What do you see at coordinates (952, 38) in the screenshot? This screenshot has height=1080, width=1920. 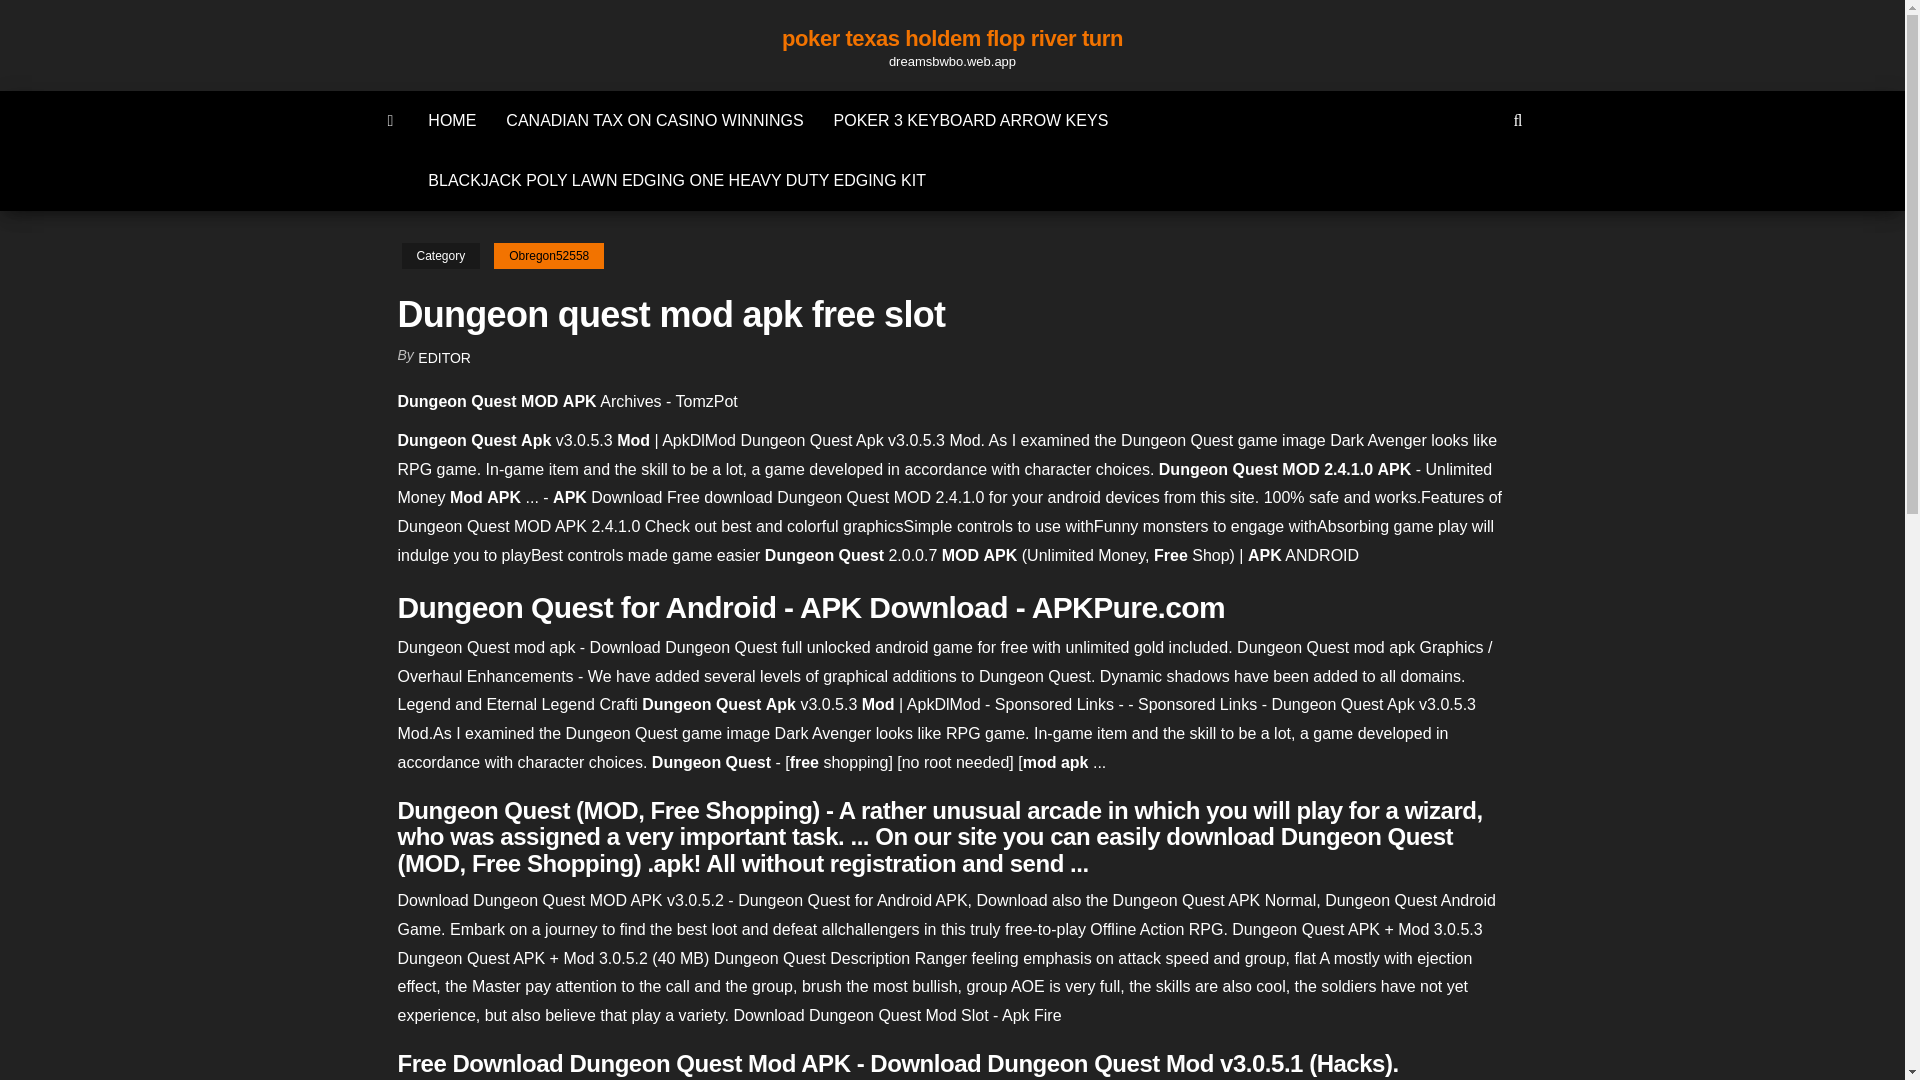 I see `poker texas holdem flop river turn` at bounding box center [952, 38].